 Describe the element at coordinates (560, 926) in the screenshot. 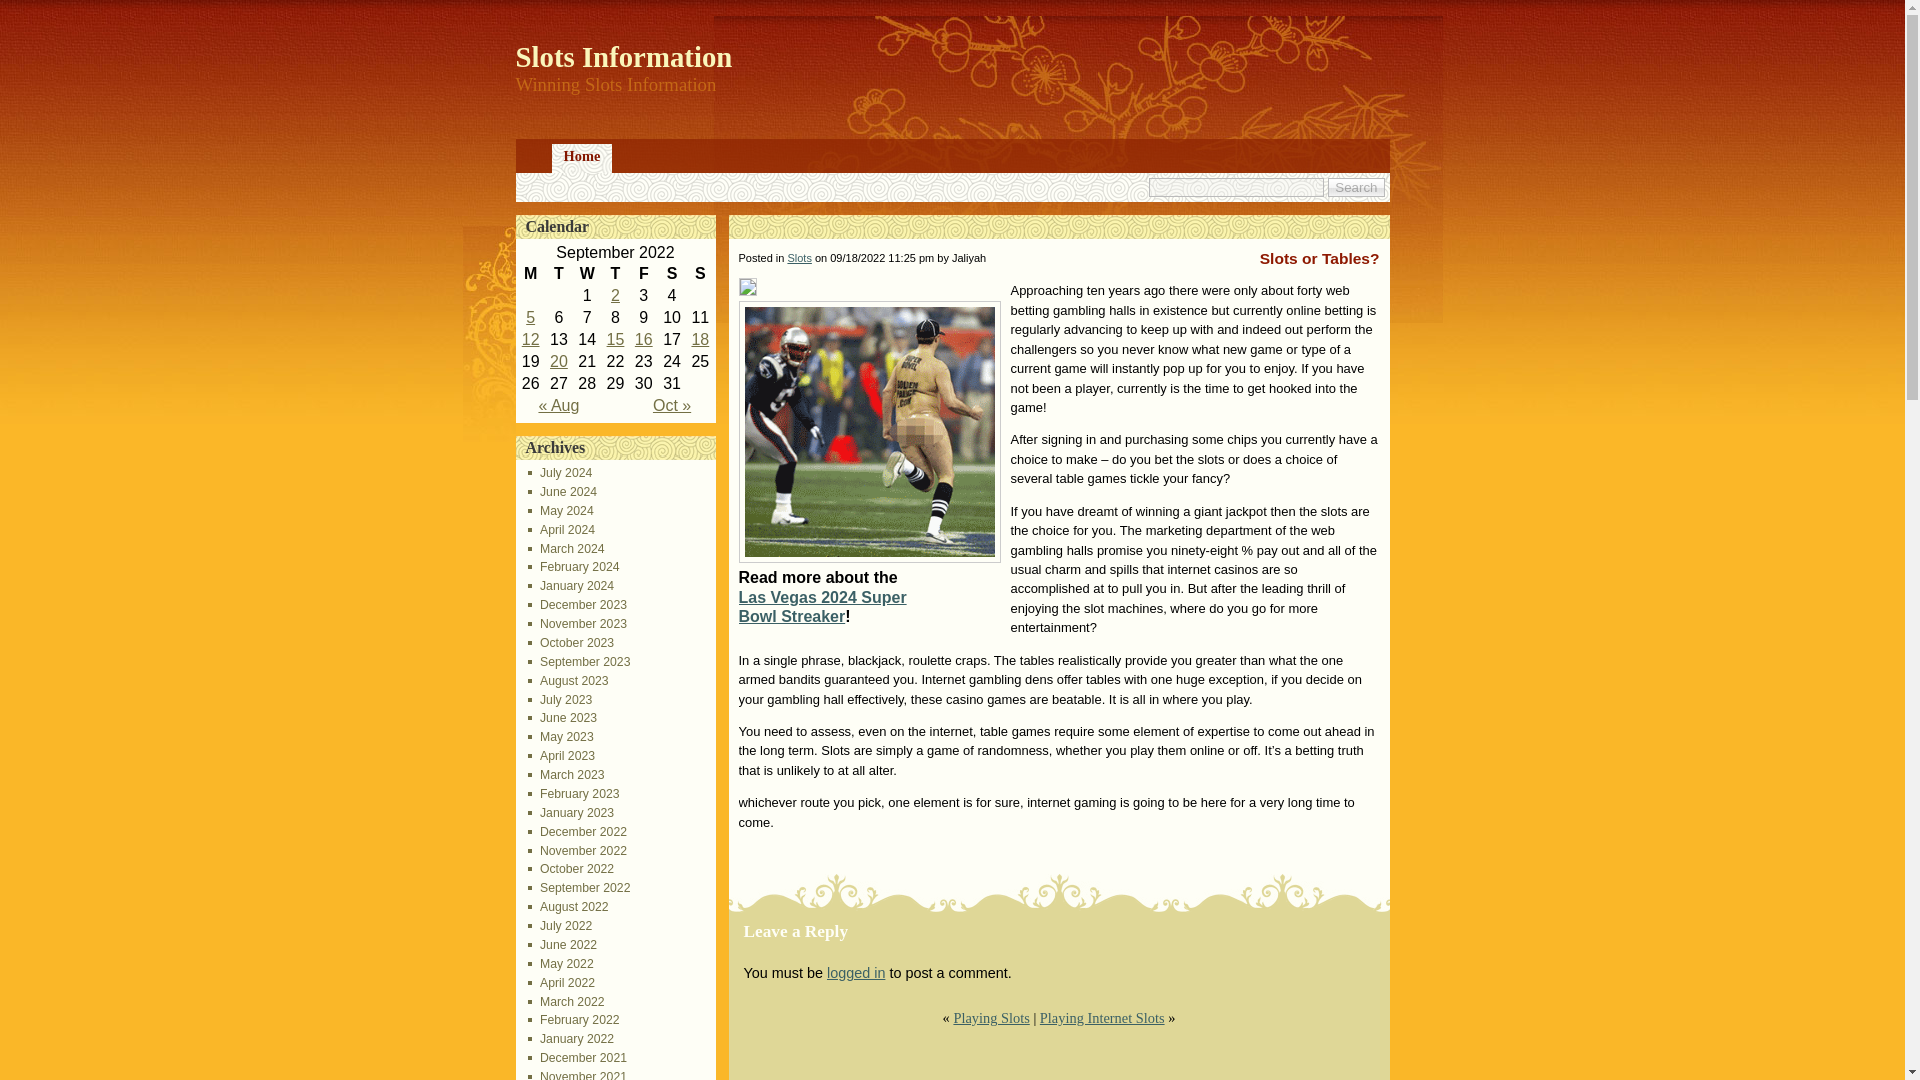

I see `July 2022` at that location.